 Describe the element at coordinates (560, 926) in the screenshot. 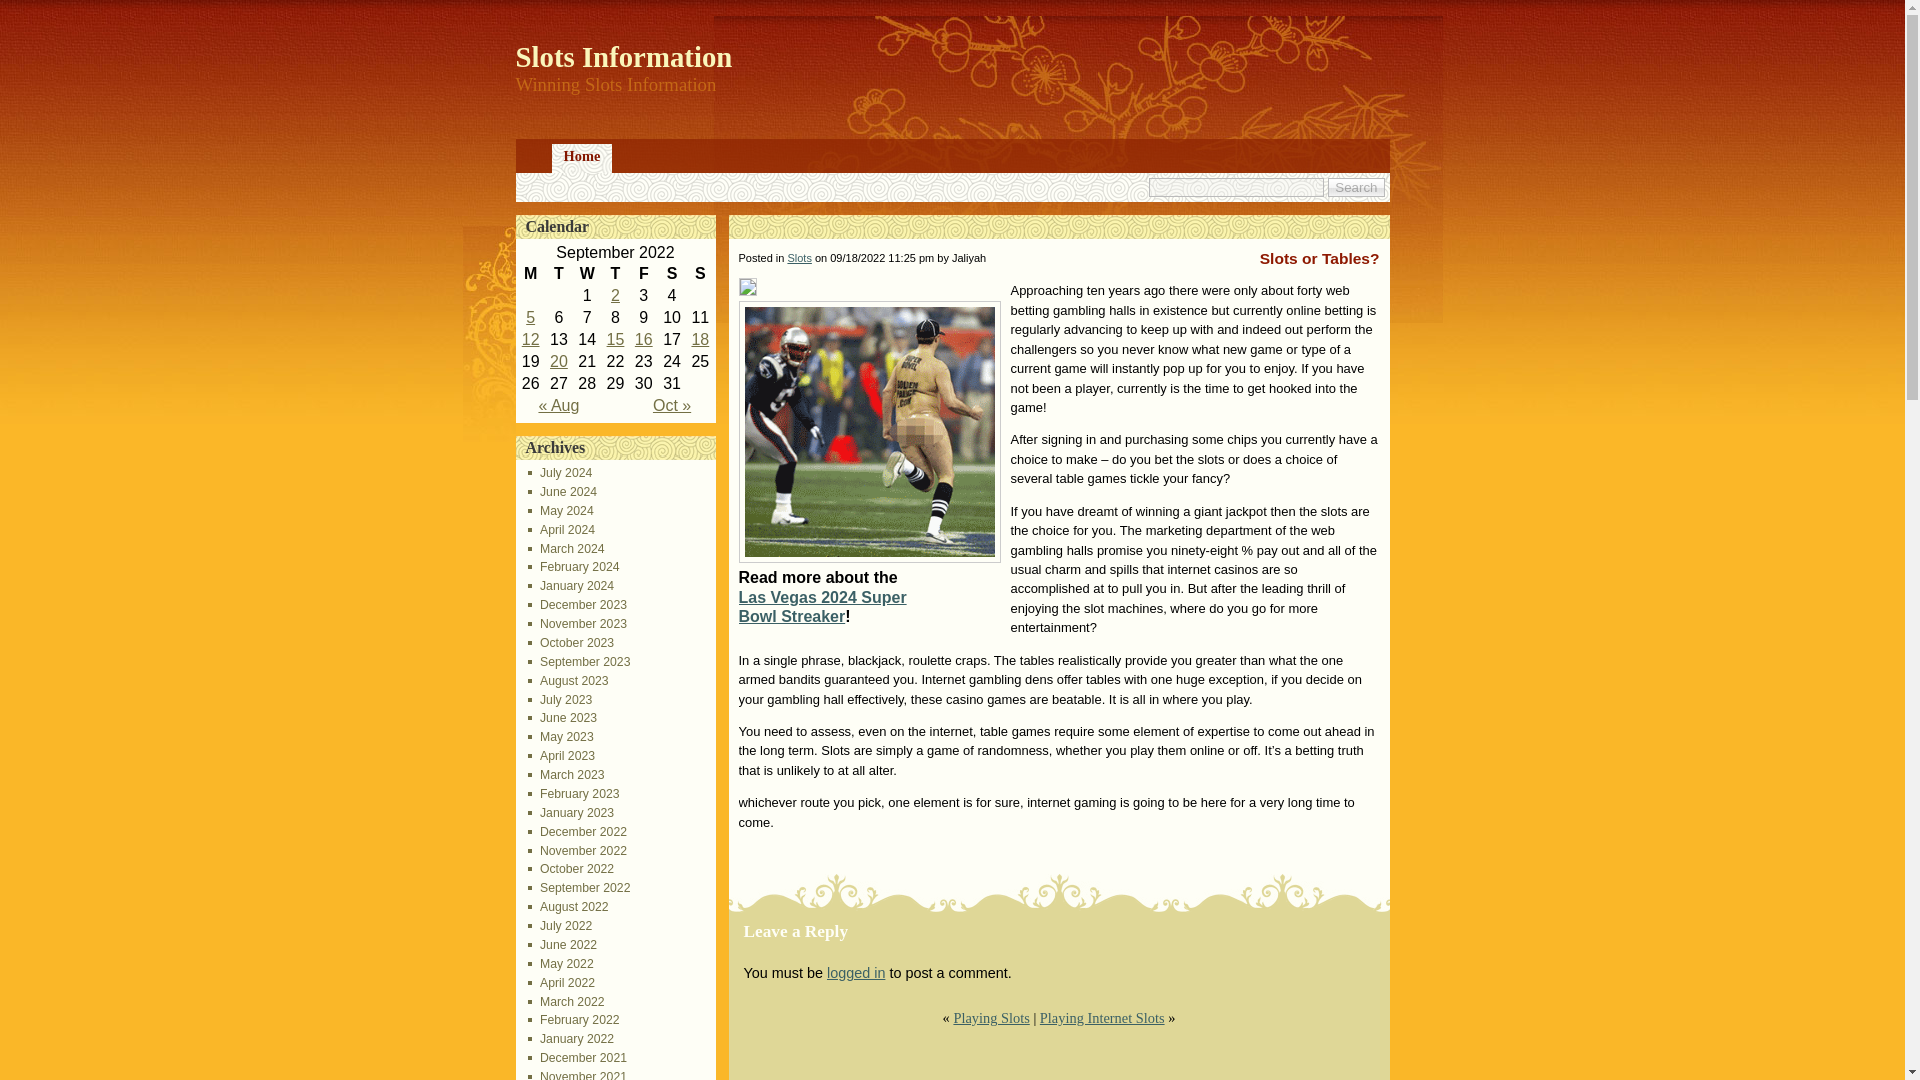

I see `July 2022` at that location.